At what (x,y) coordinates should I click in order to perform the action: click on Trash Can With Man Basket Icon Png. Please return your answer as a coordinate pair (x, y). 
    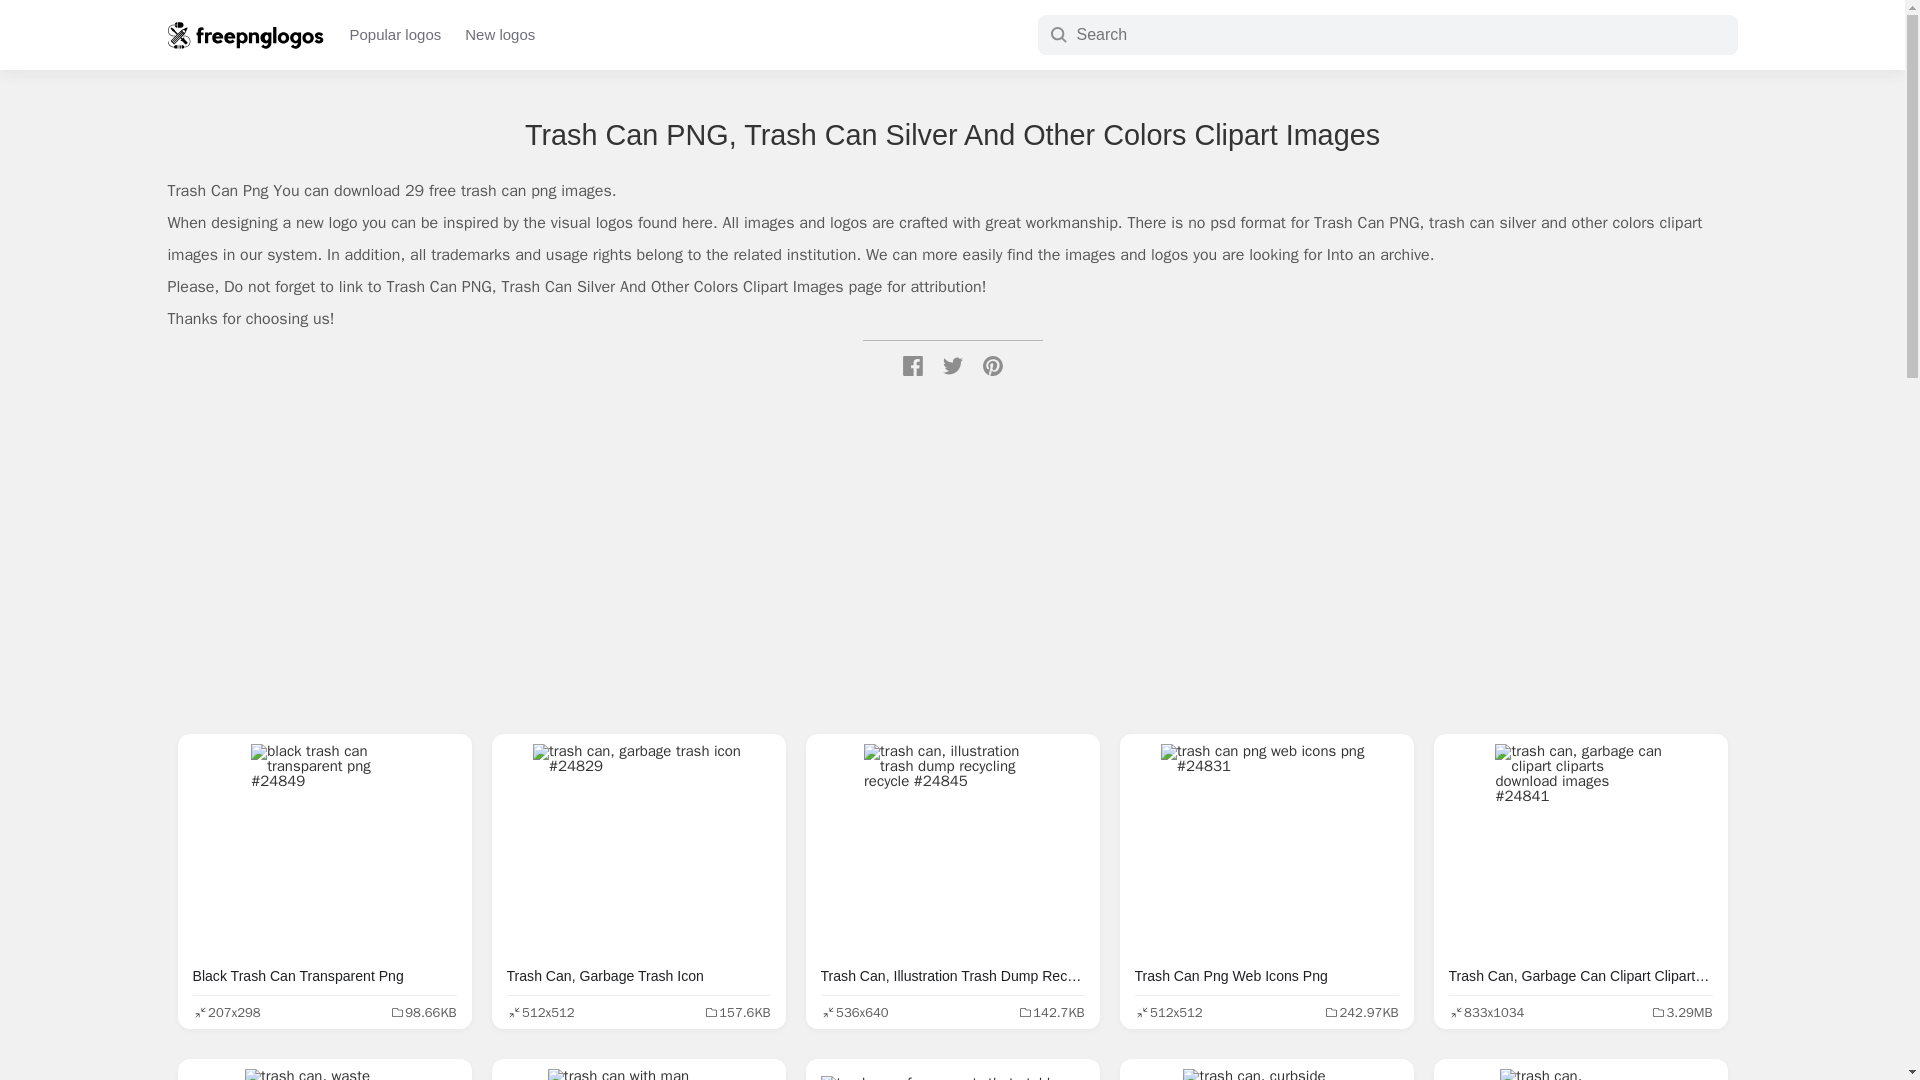
    Looking at the image, I should click on (638, 1074).